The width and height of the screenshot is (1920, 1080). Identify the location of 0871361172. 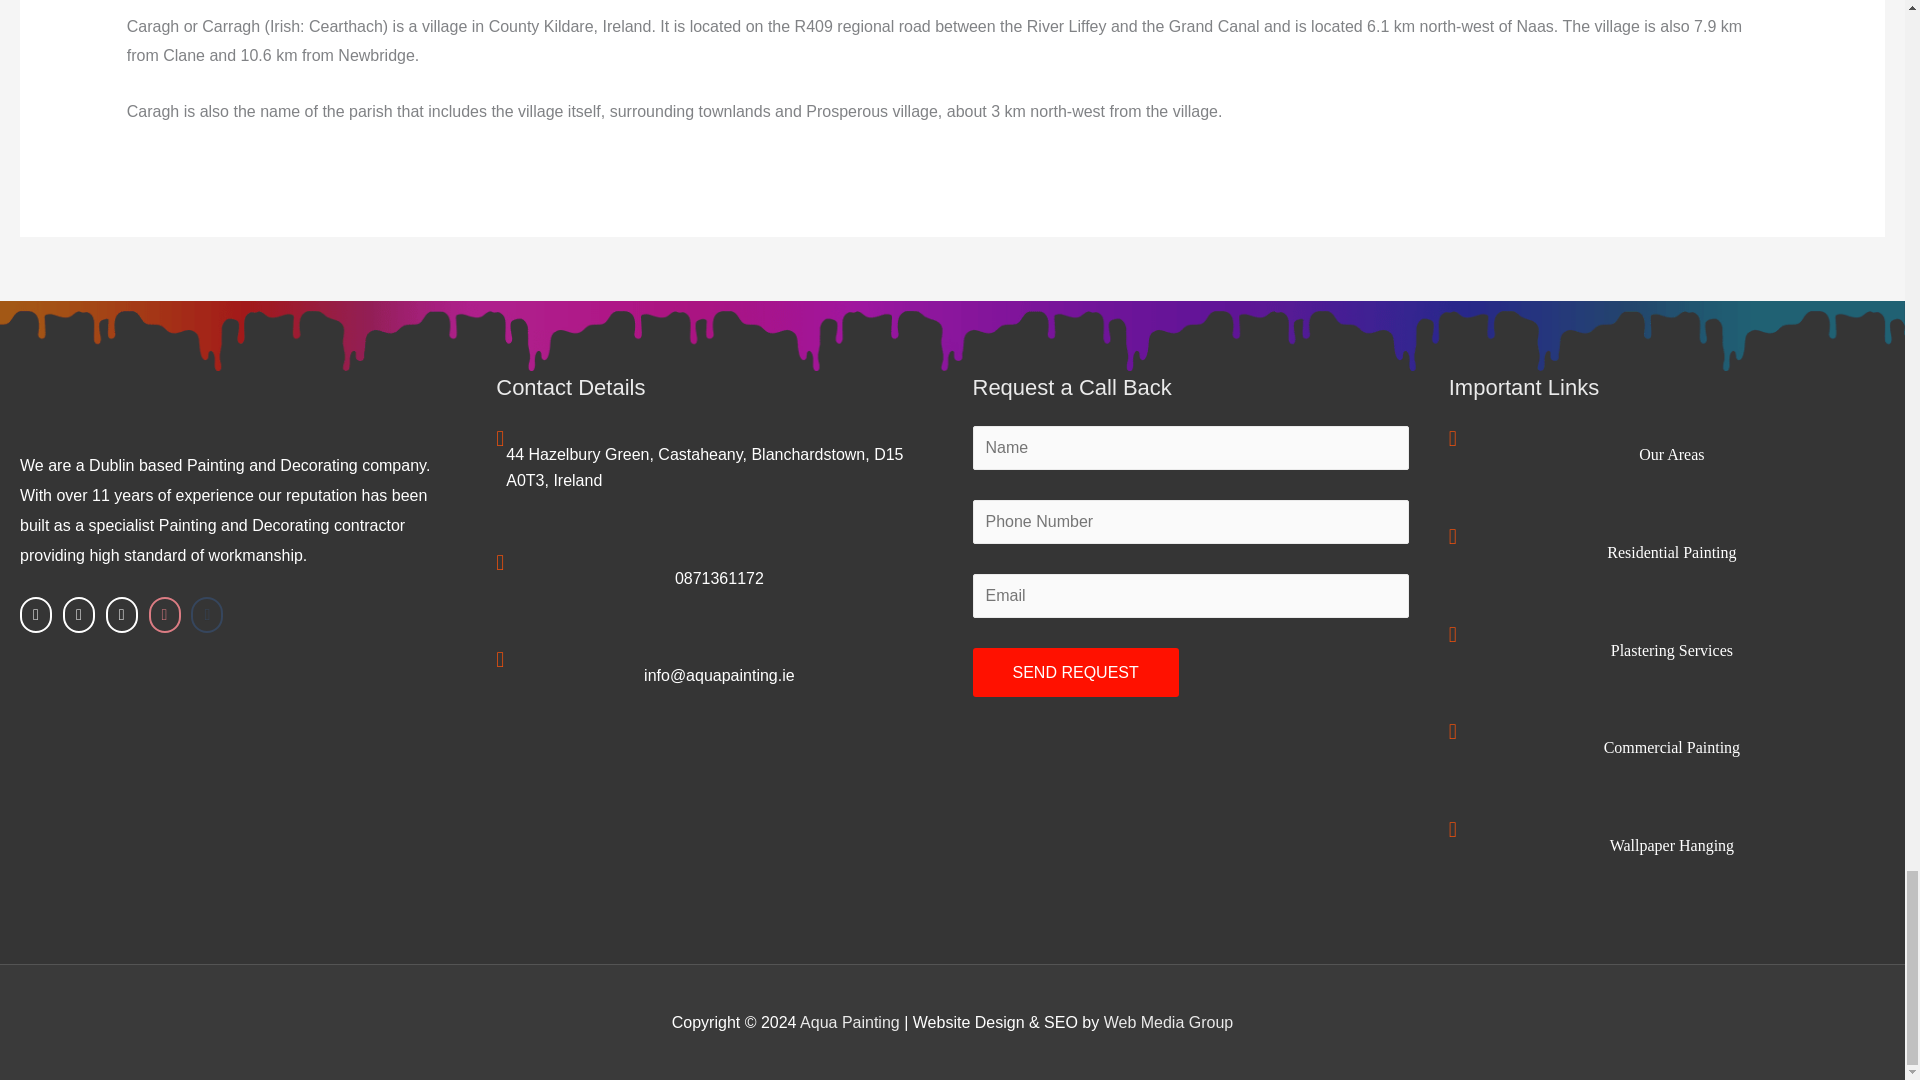
(720, 578).